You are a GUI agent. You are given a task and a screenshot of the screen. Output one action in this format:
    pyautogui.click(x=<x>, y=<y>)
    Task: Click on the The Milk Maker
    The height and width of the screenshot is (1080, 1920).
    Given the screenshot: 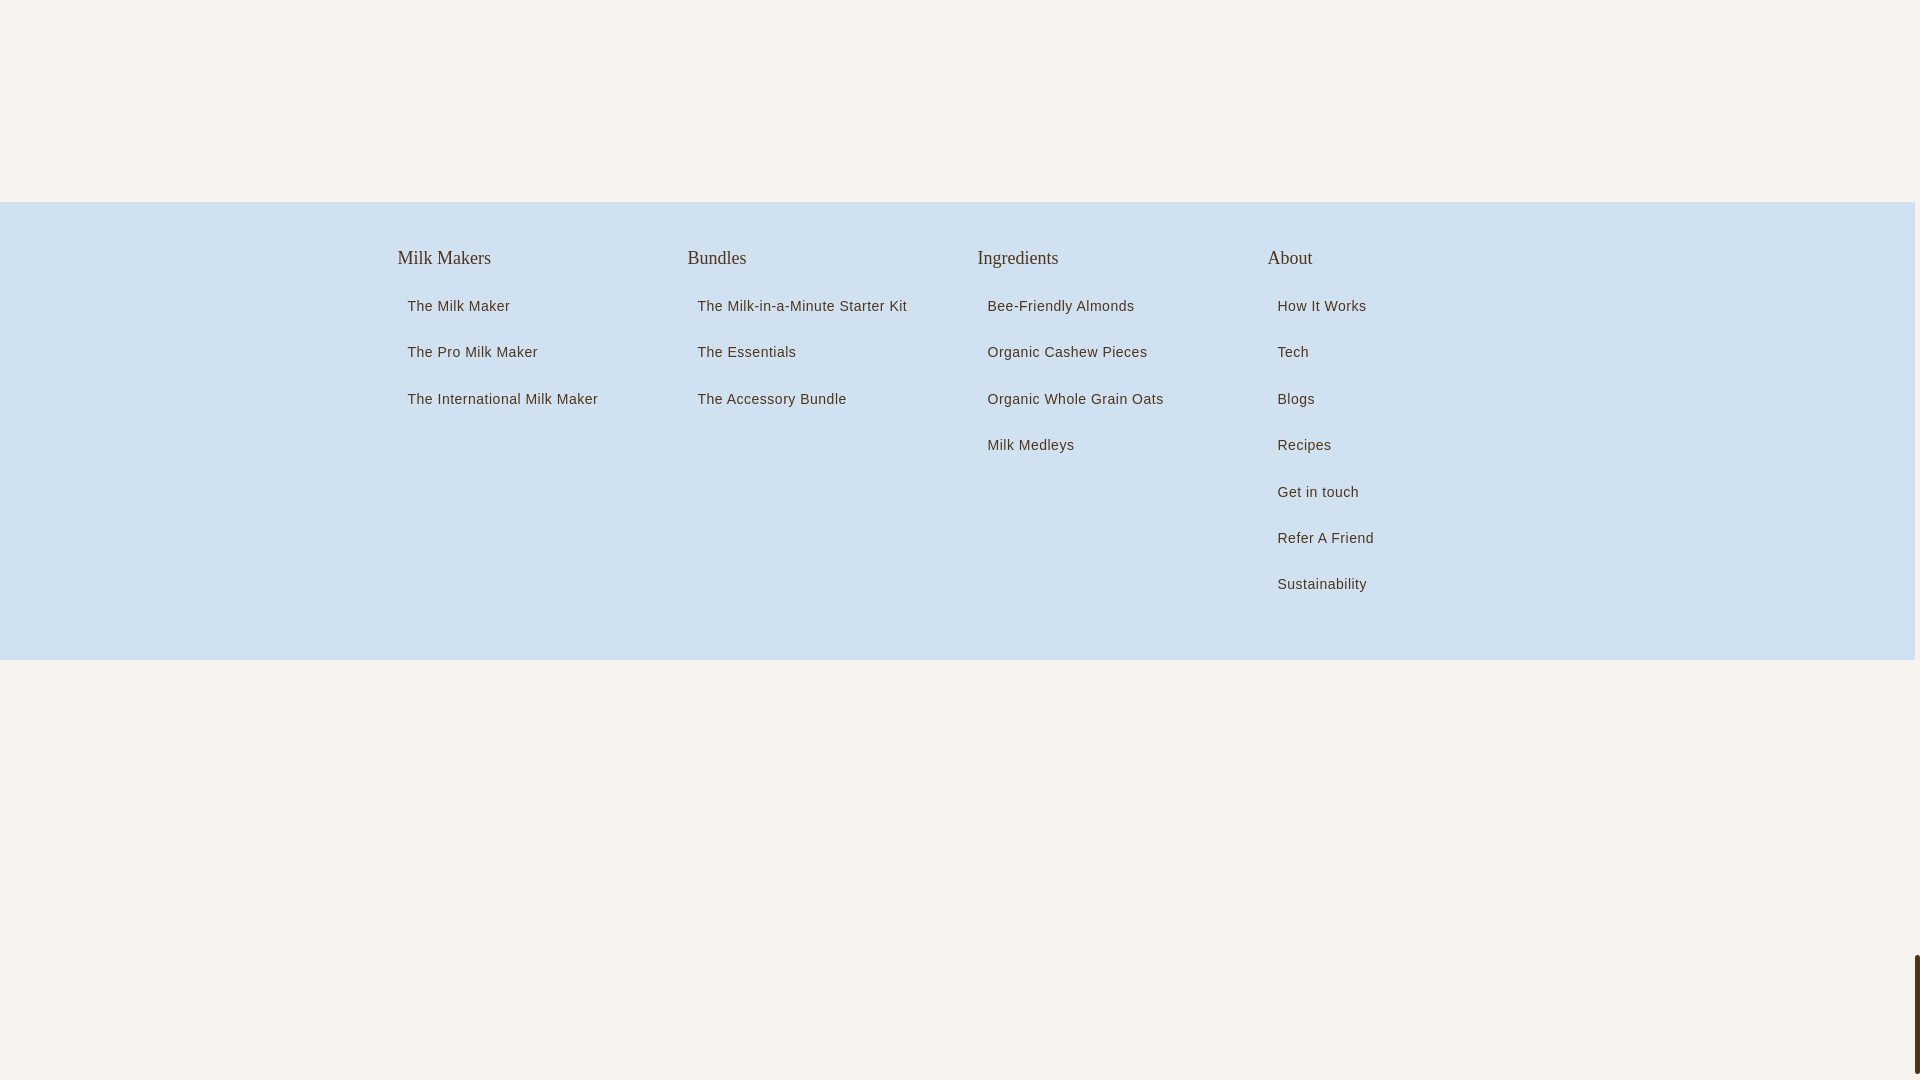 What is the action you would take?
    pyautogui.click(x=502, y=306)
    